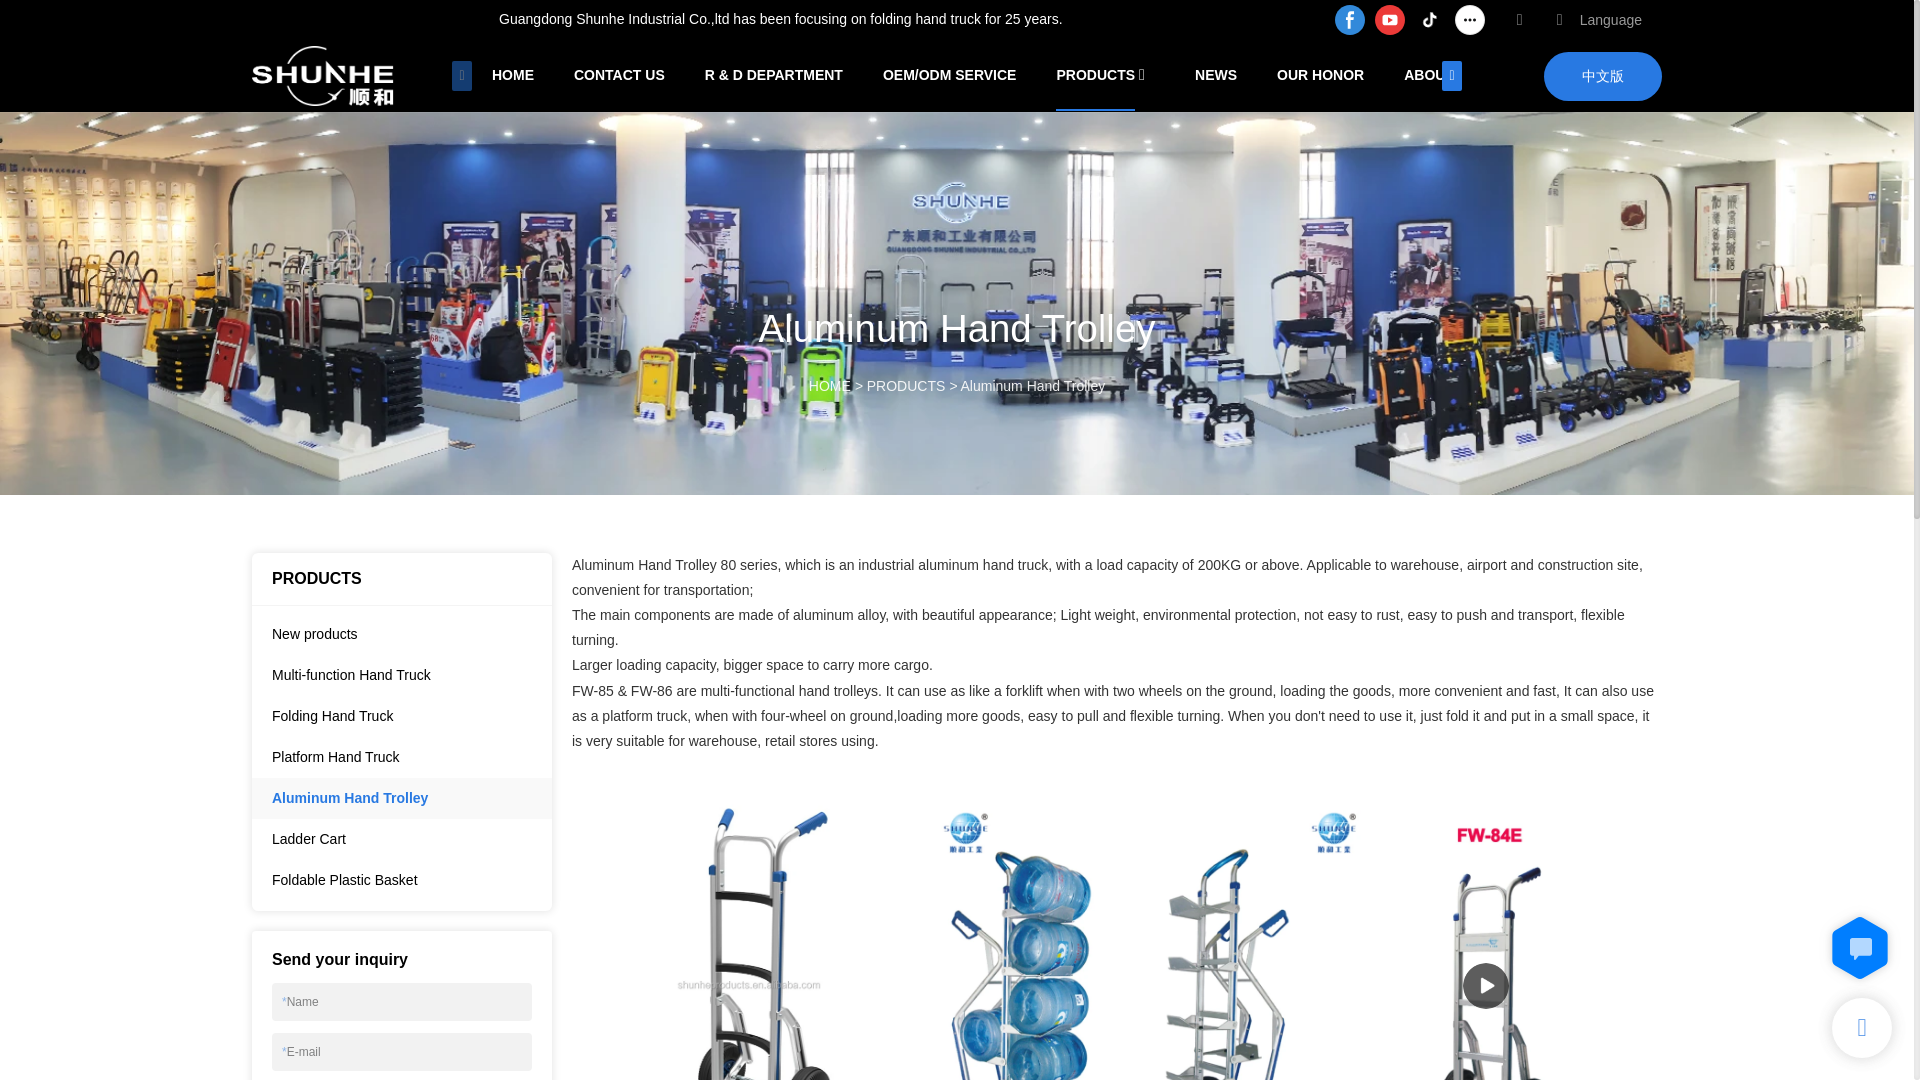 The image size is (1920, 1080). Describe the element at coordinates (1320, 75) in the screenshot. I see `OUR HONOR` at that location.